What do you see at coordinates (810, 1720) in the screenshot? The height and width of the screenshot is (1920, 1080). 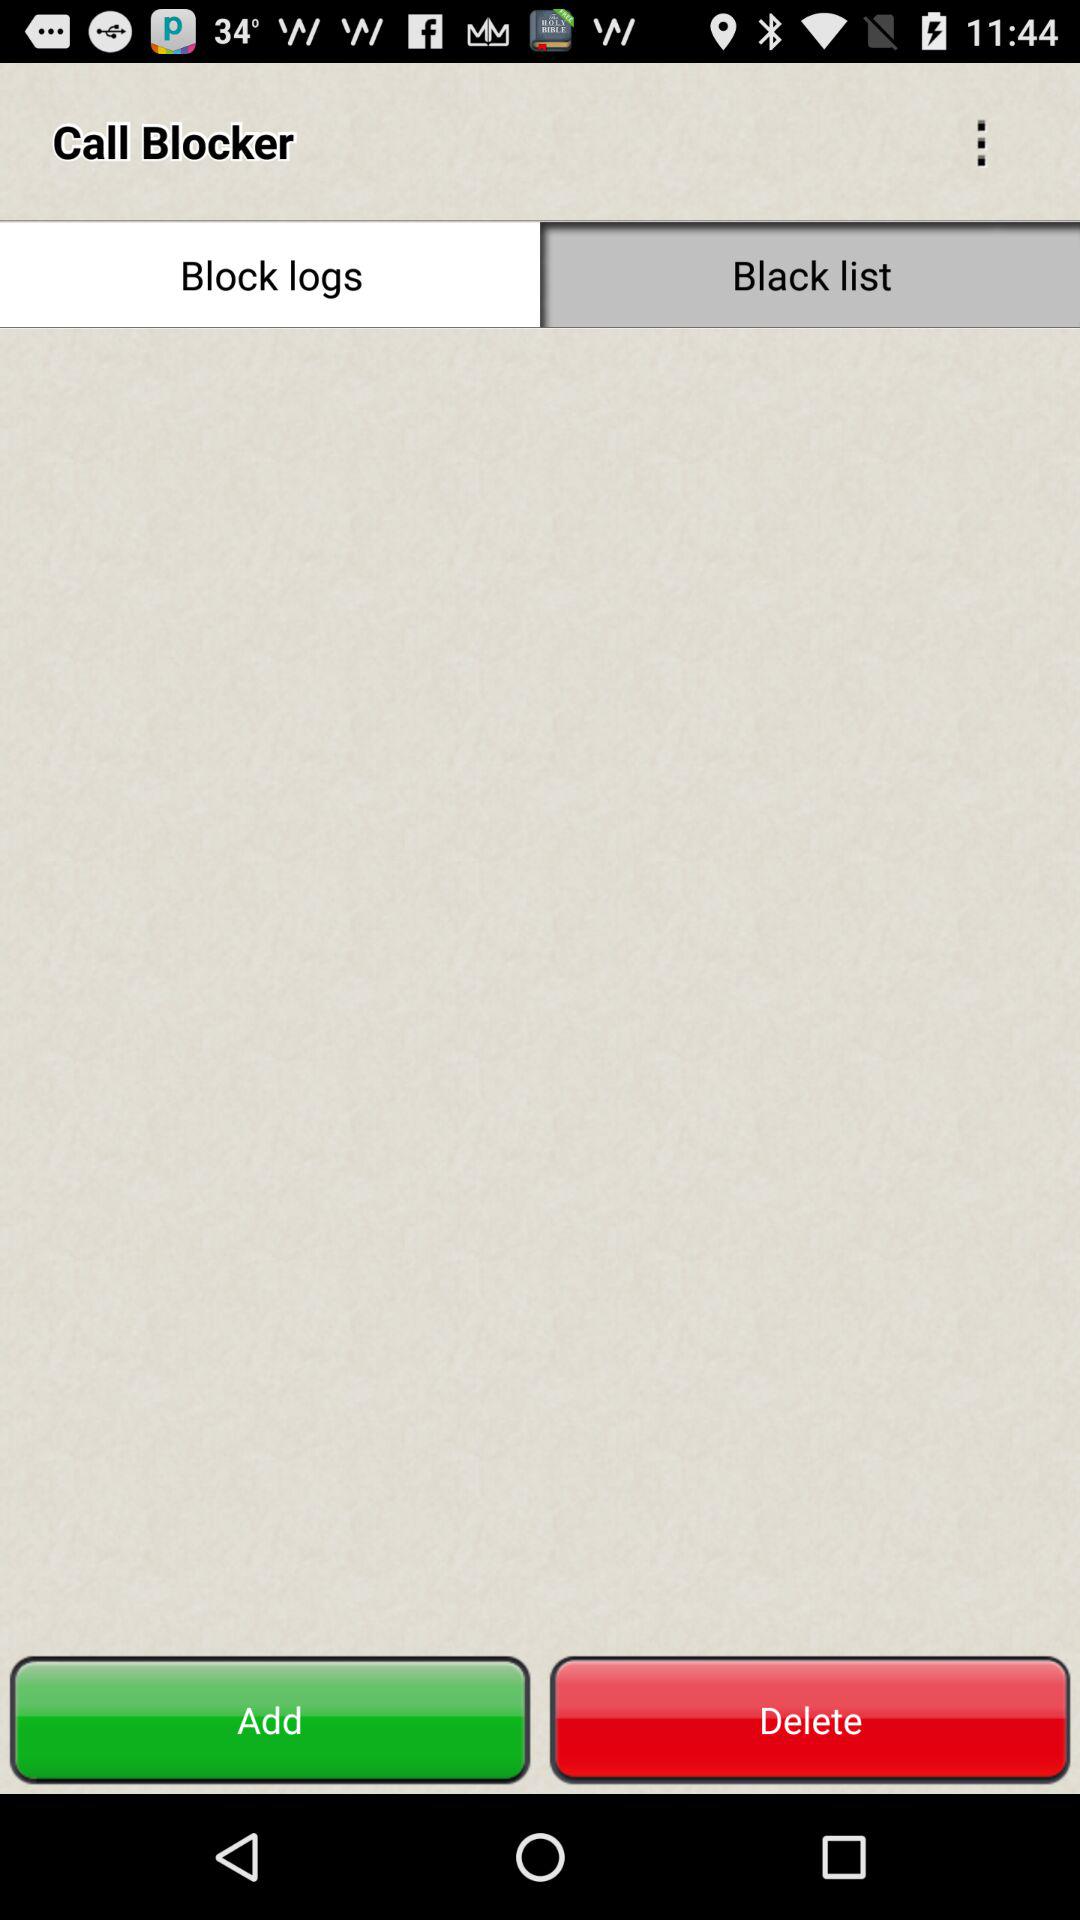 I see `turn on delete` at bounding box center [810, 1720].